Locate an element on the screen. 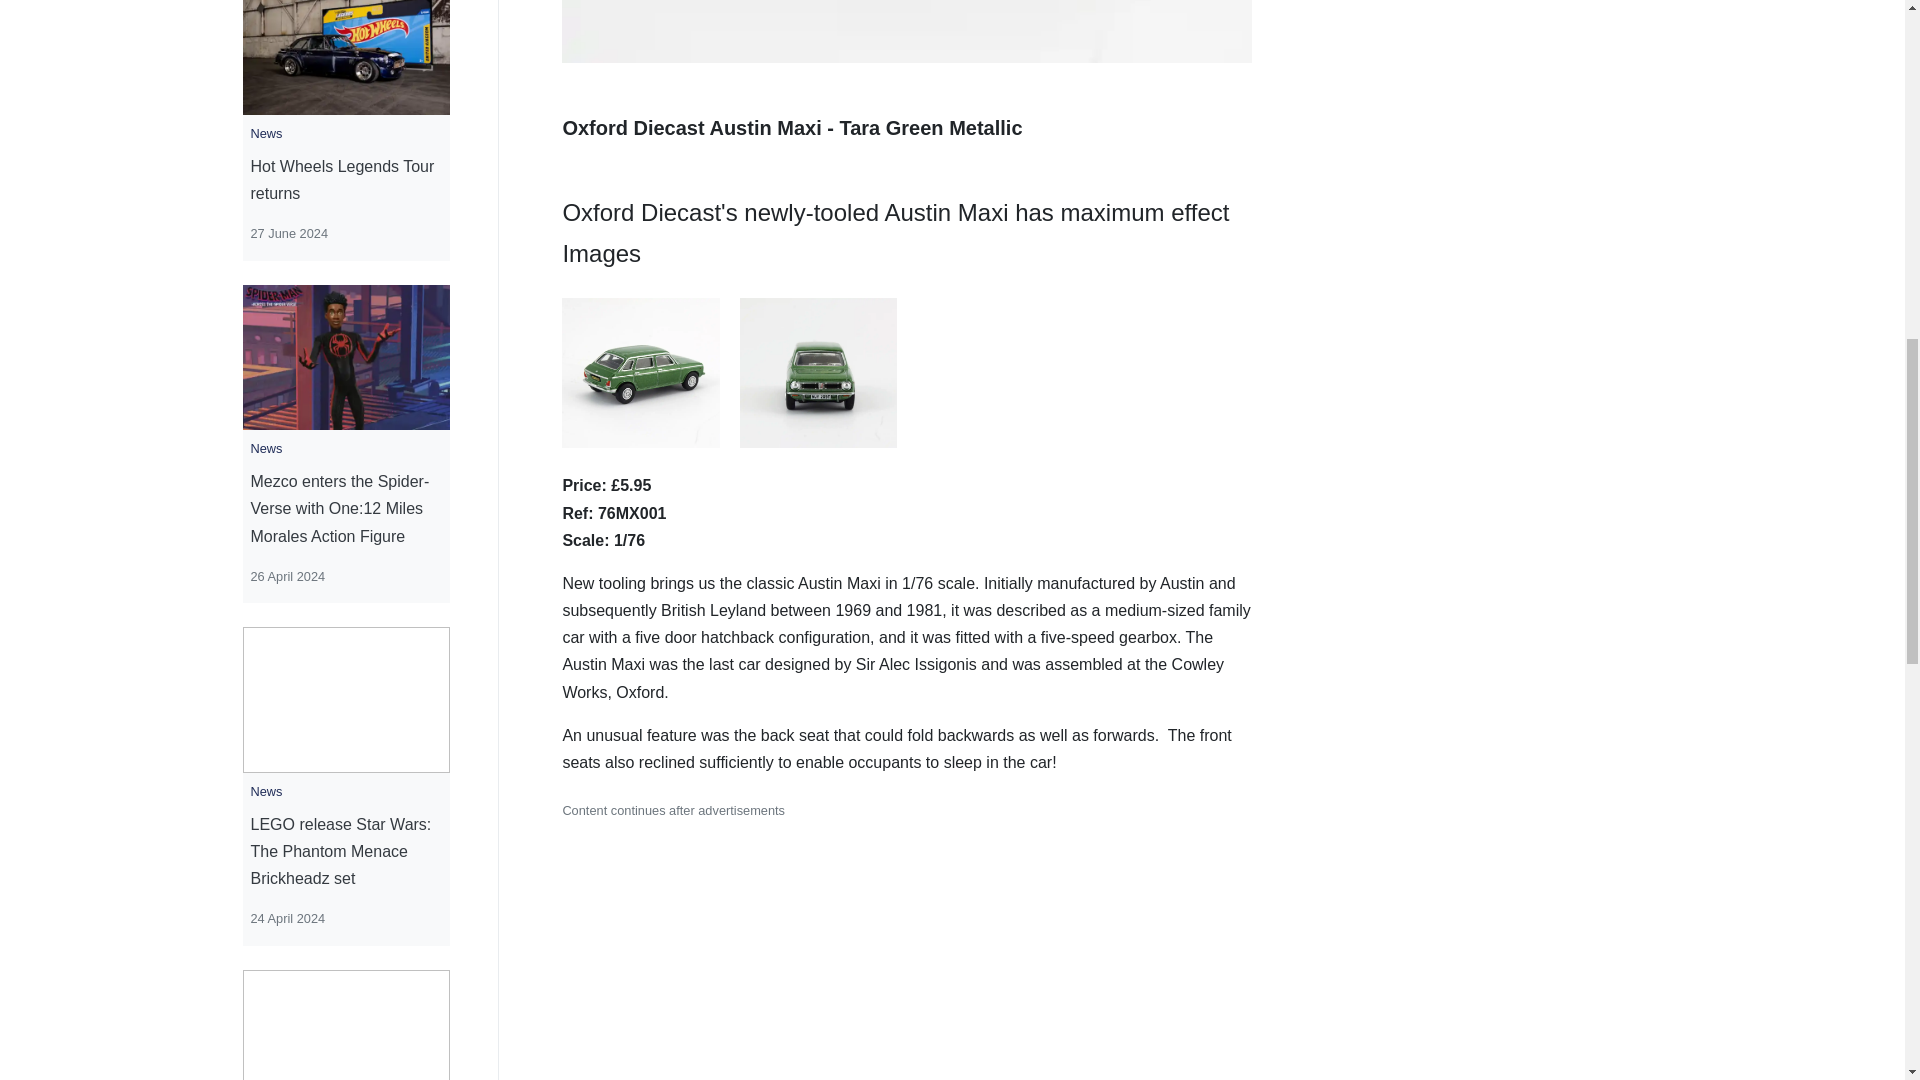 This screenshot has height=1080, width=1920. Hot Wheels Legends Tour returns is located at coordinates (345, 180).